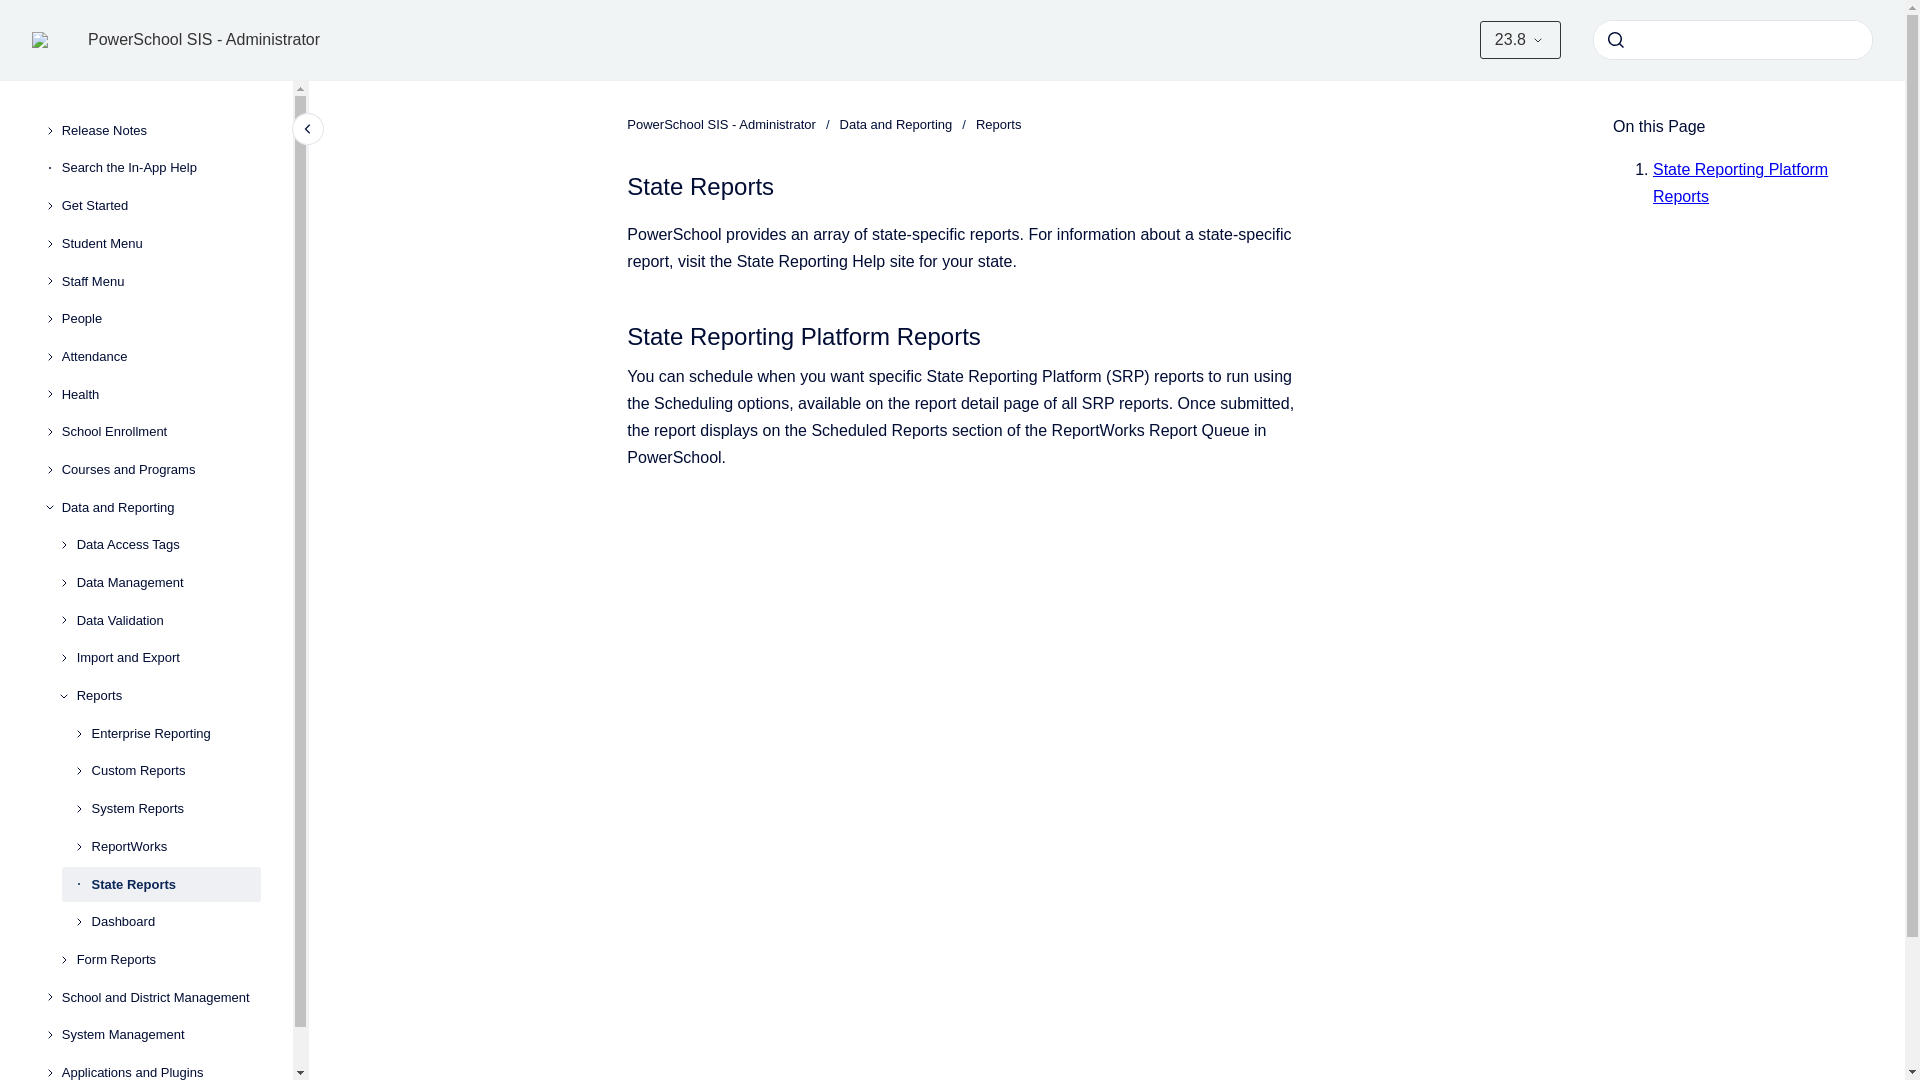  I want to click on Search the In-App Help, so click(161, 168).